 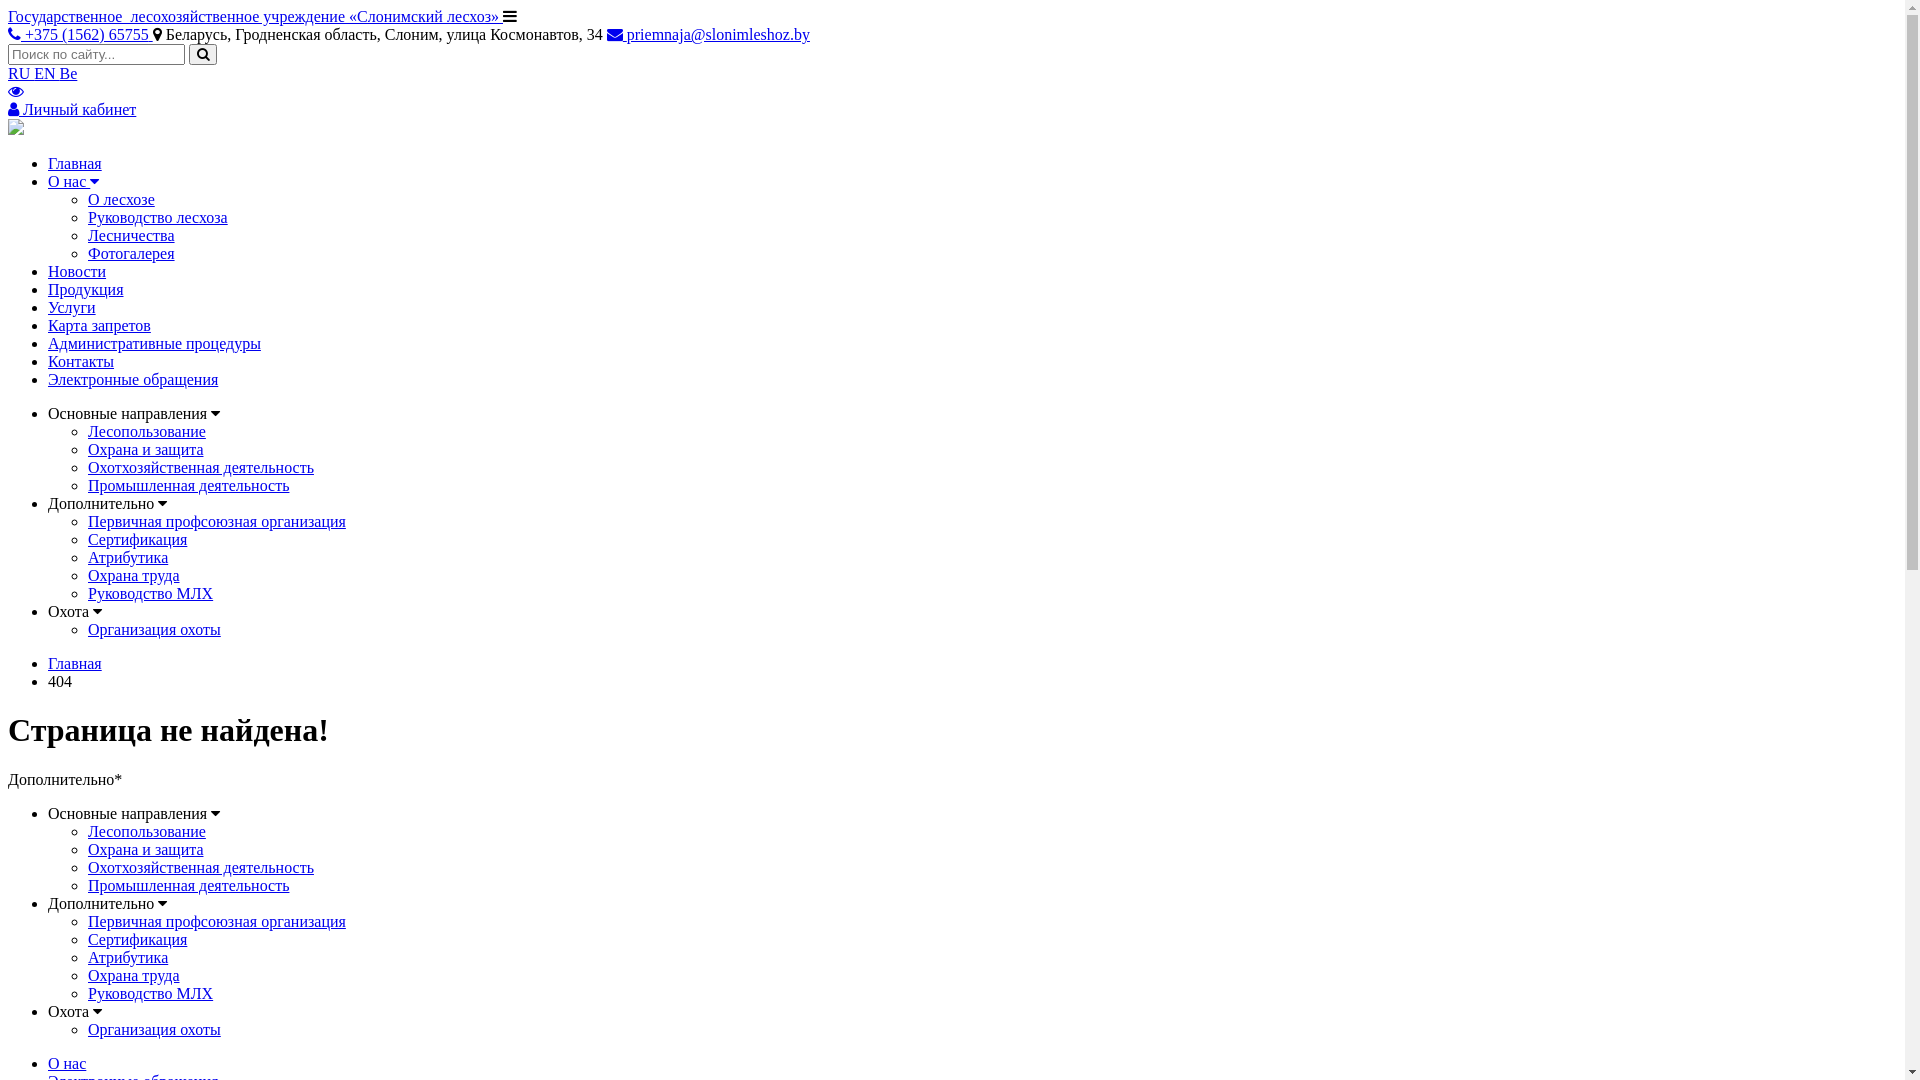 I want to click on Be, so click(x=69, y=74).